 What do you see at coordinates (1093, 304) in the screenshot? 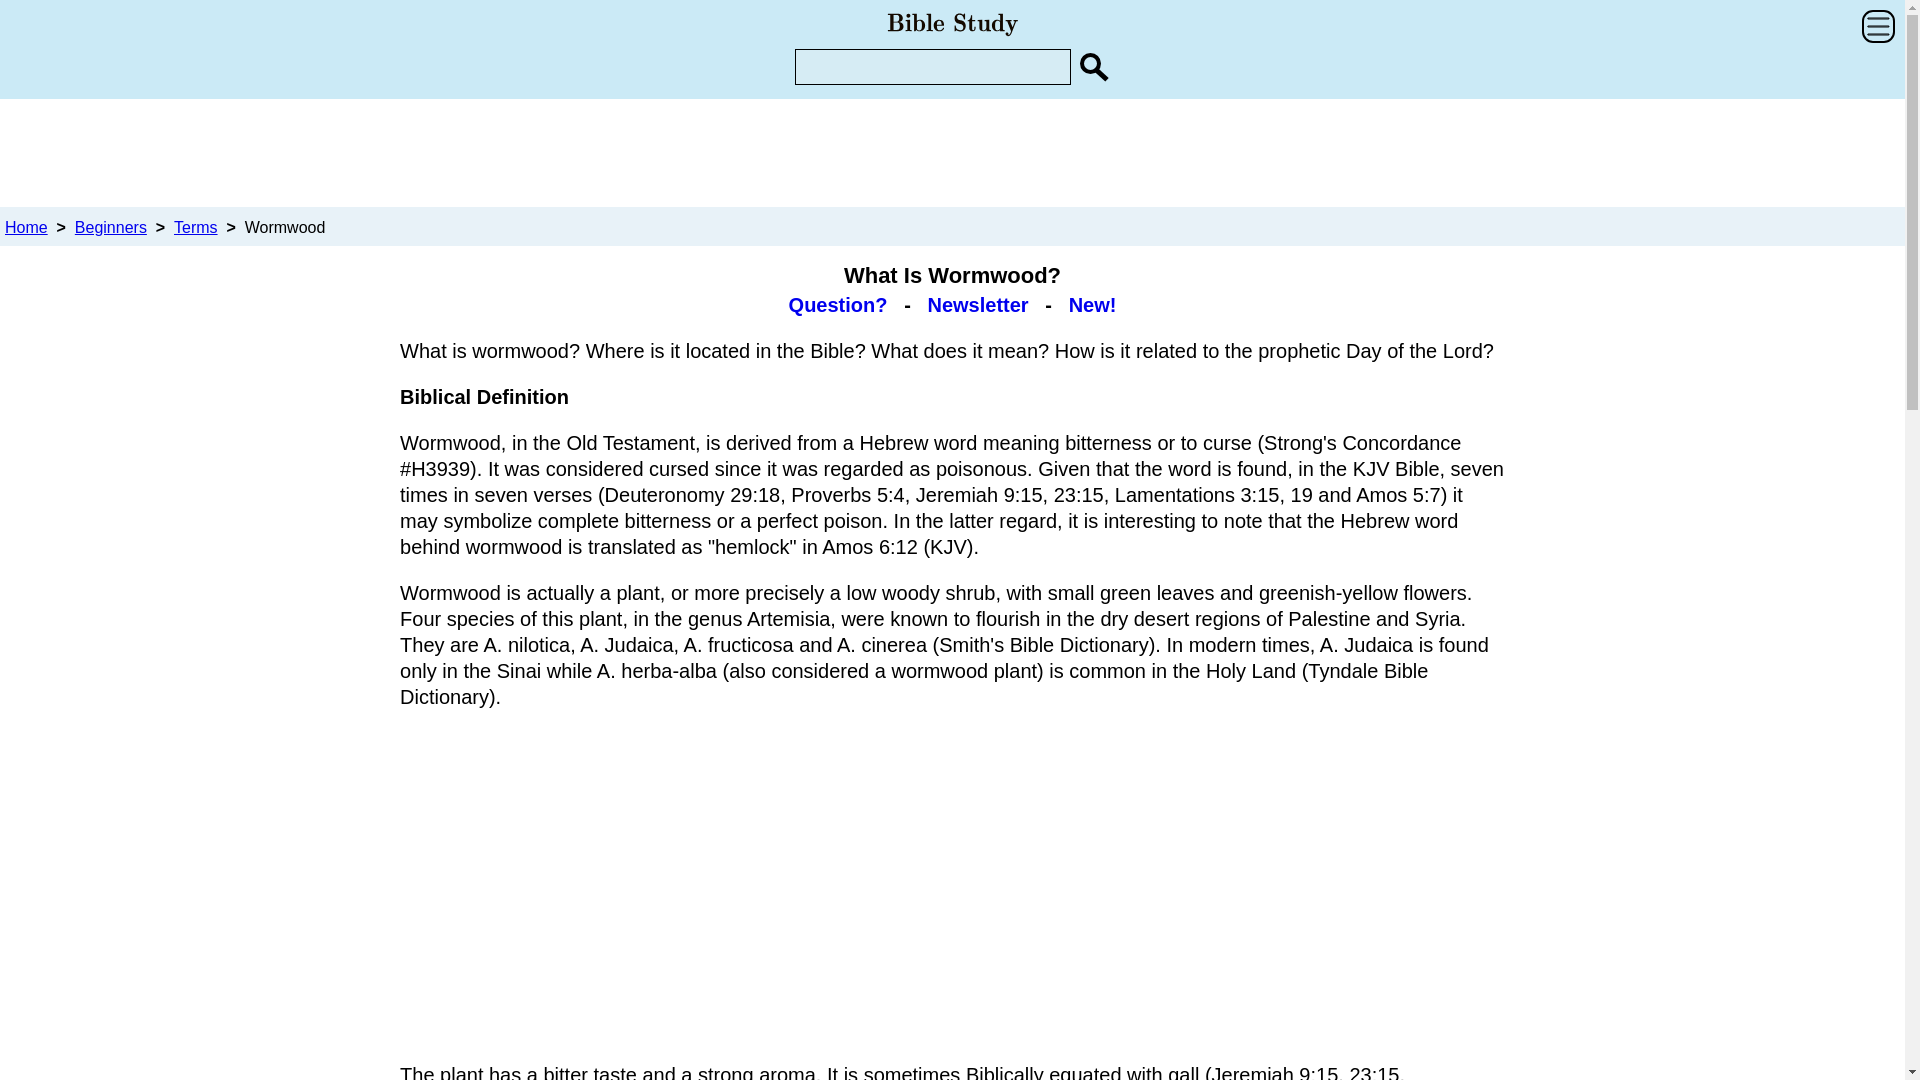
I see `New!` at bounding box center [1093, 304].